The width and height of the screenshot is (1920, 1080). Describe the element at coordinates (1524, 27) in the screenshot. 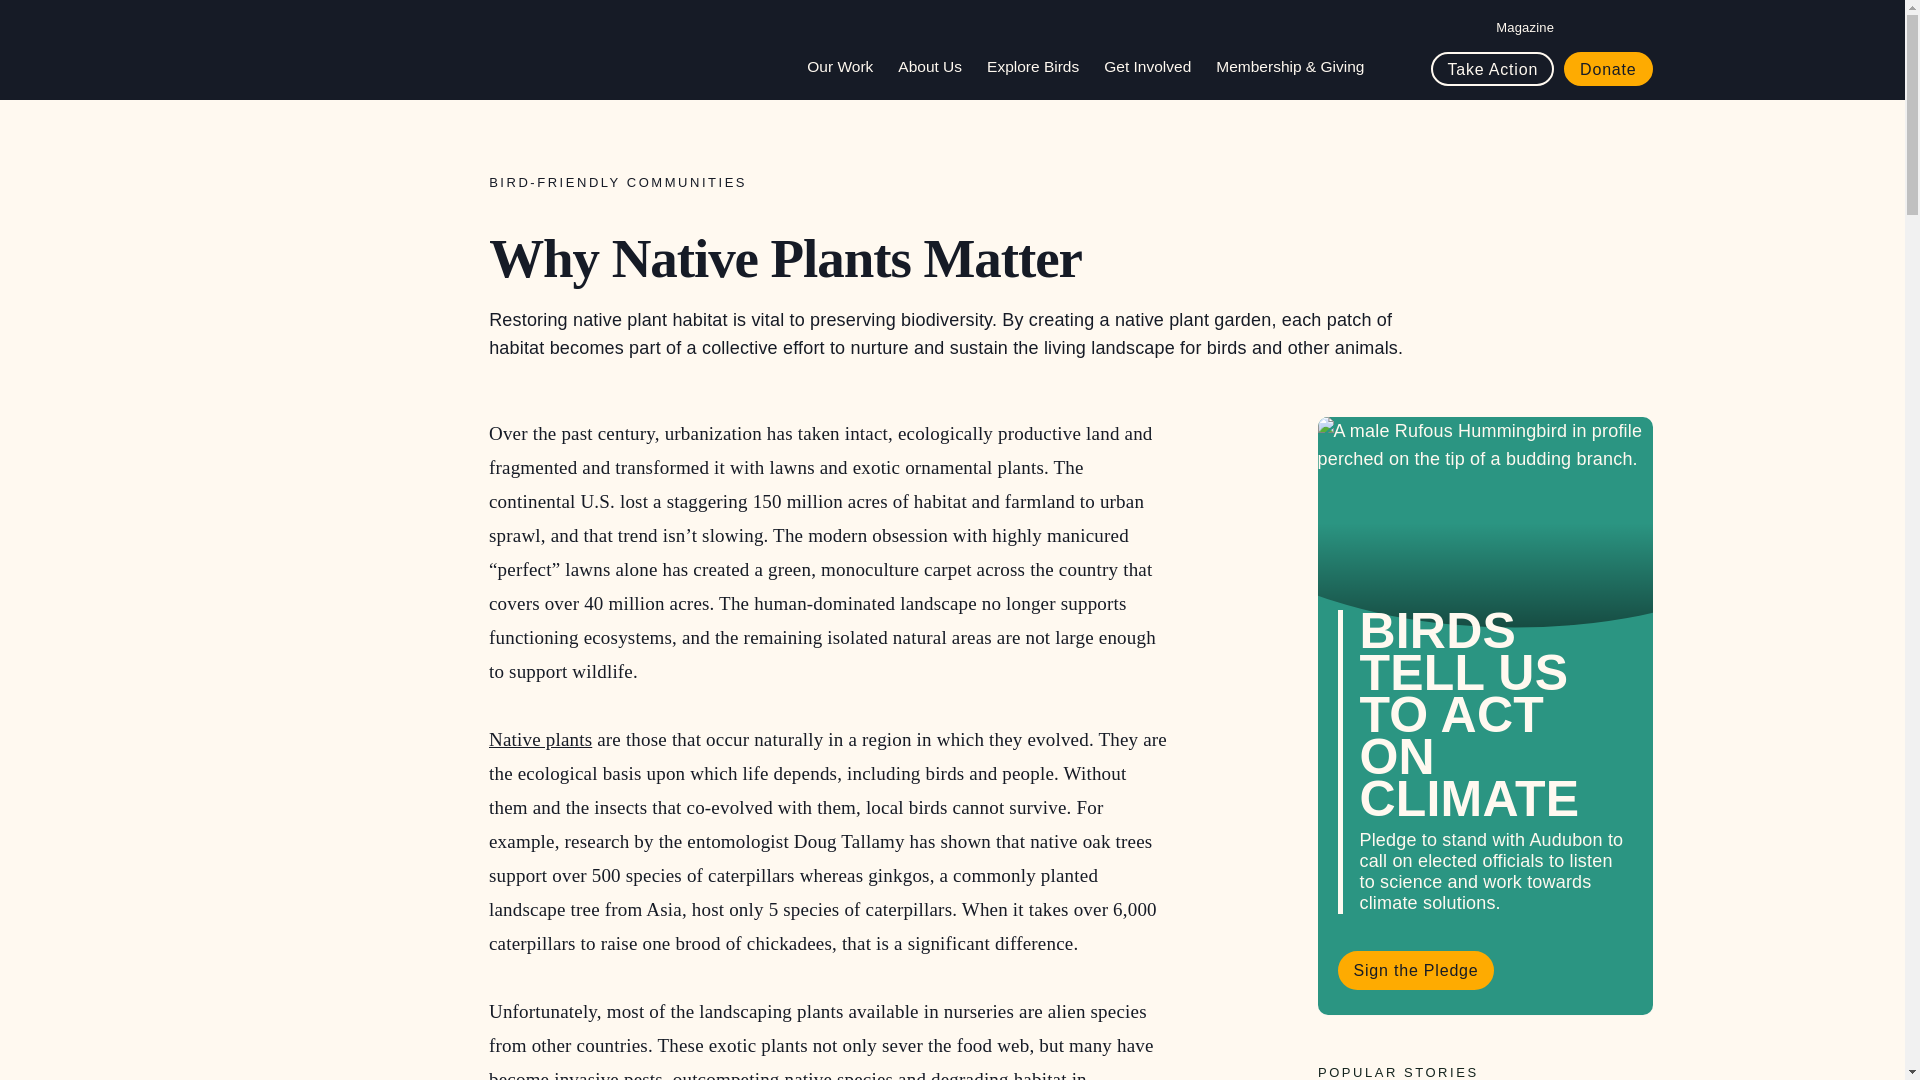

I see `Magazine` at that location.